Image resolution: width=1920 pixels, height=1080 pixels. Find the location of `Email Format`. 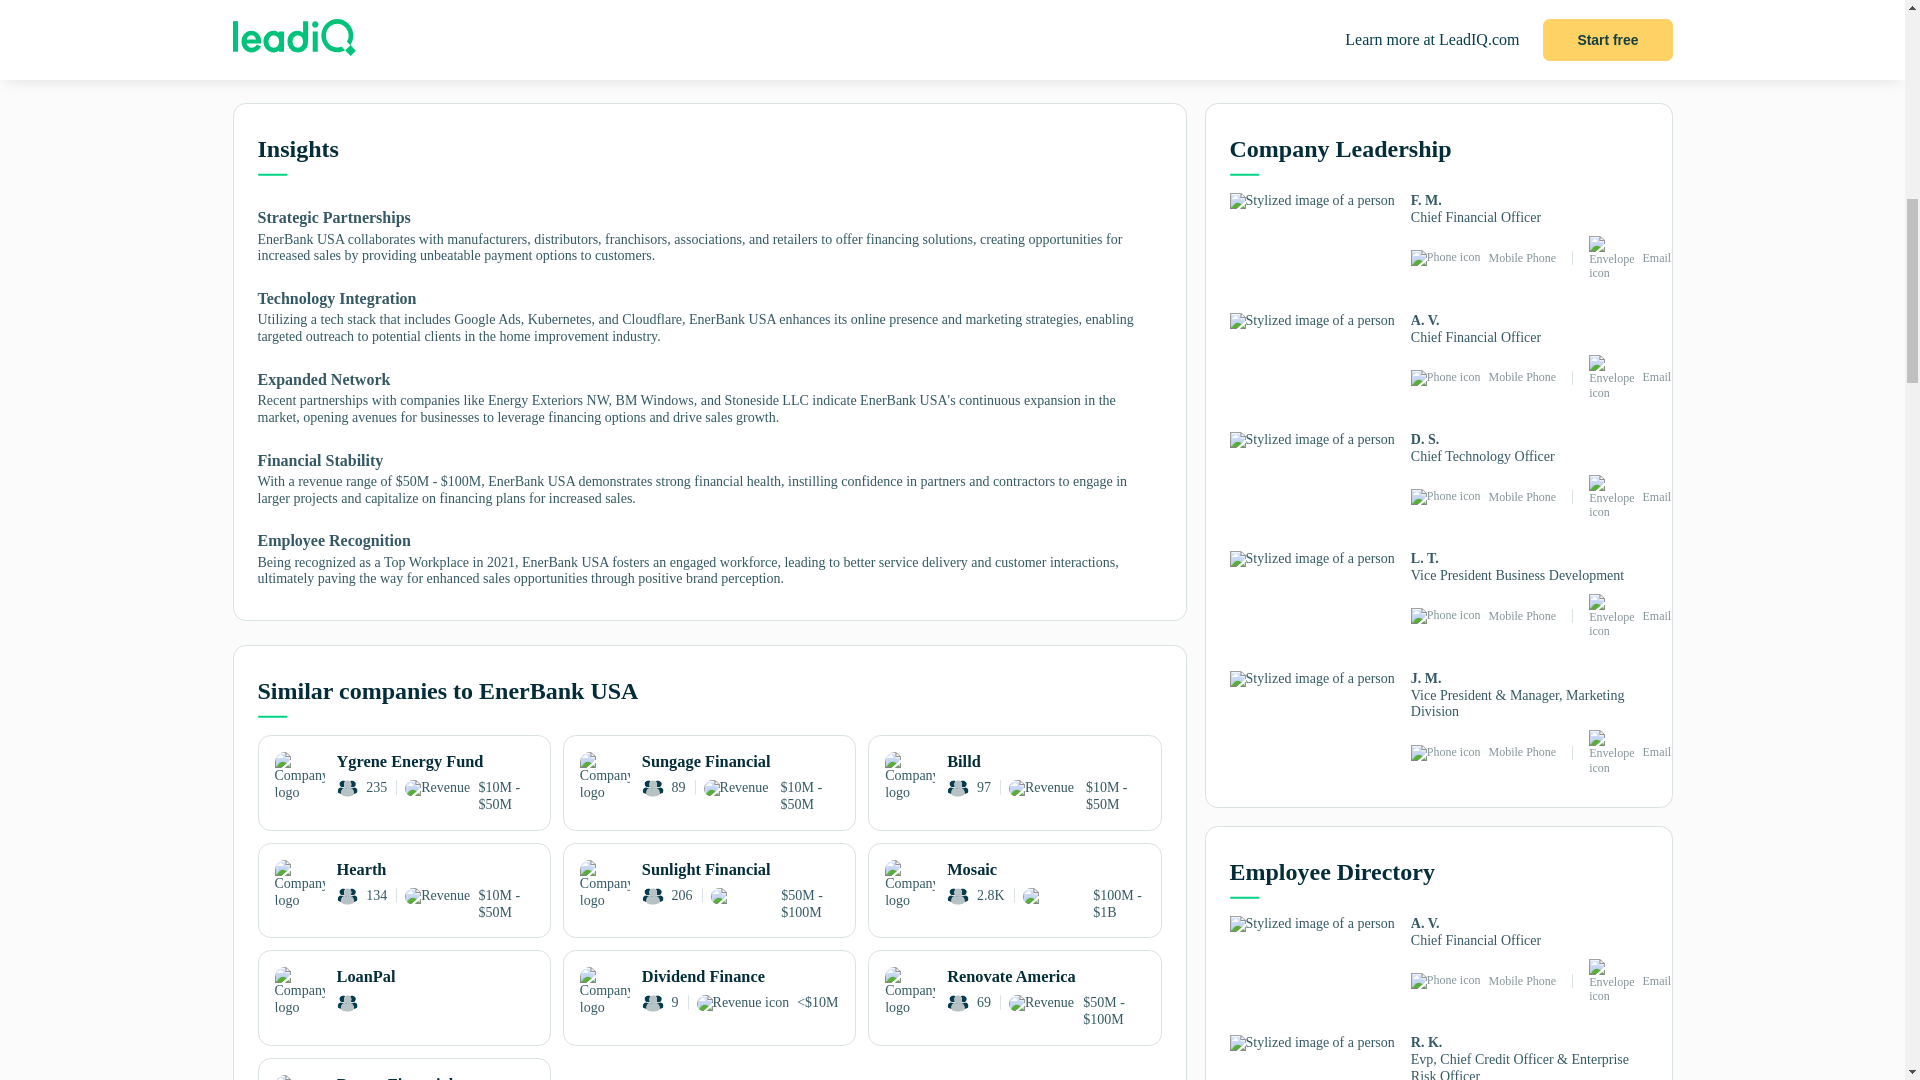

Email Format is located at coordinates (947, 61).